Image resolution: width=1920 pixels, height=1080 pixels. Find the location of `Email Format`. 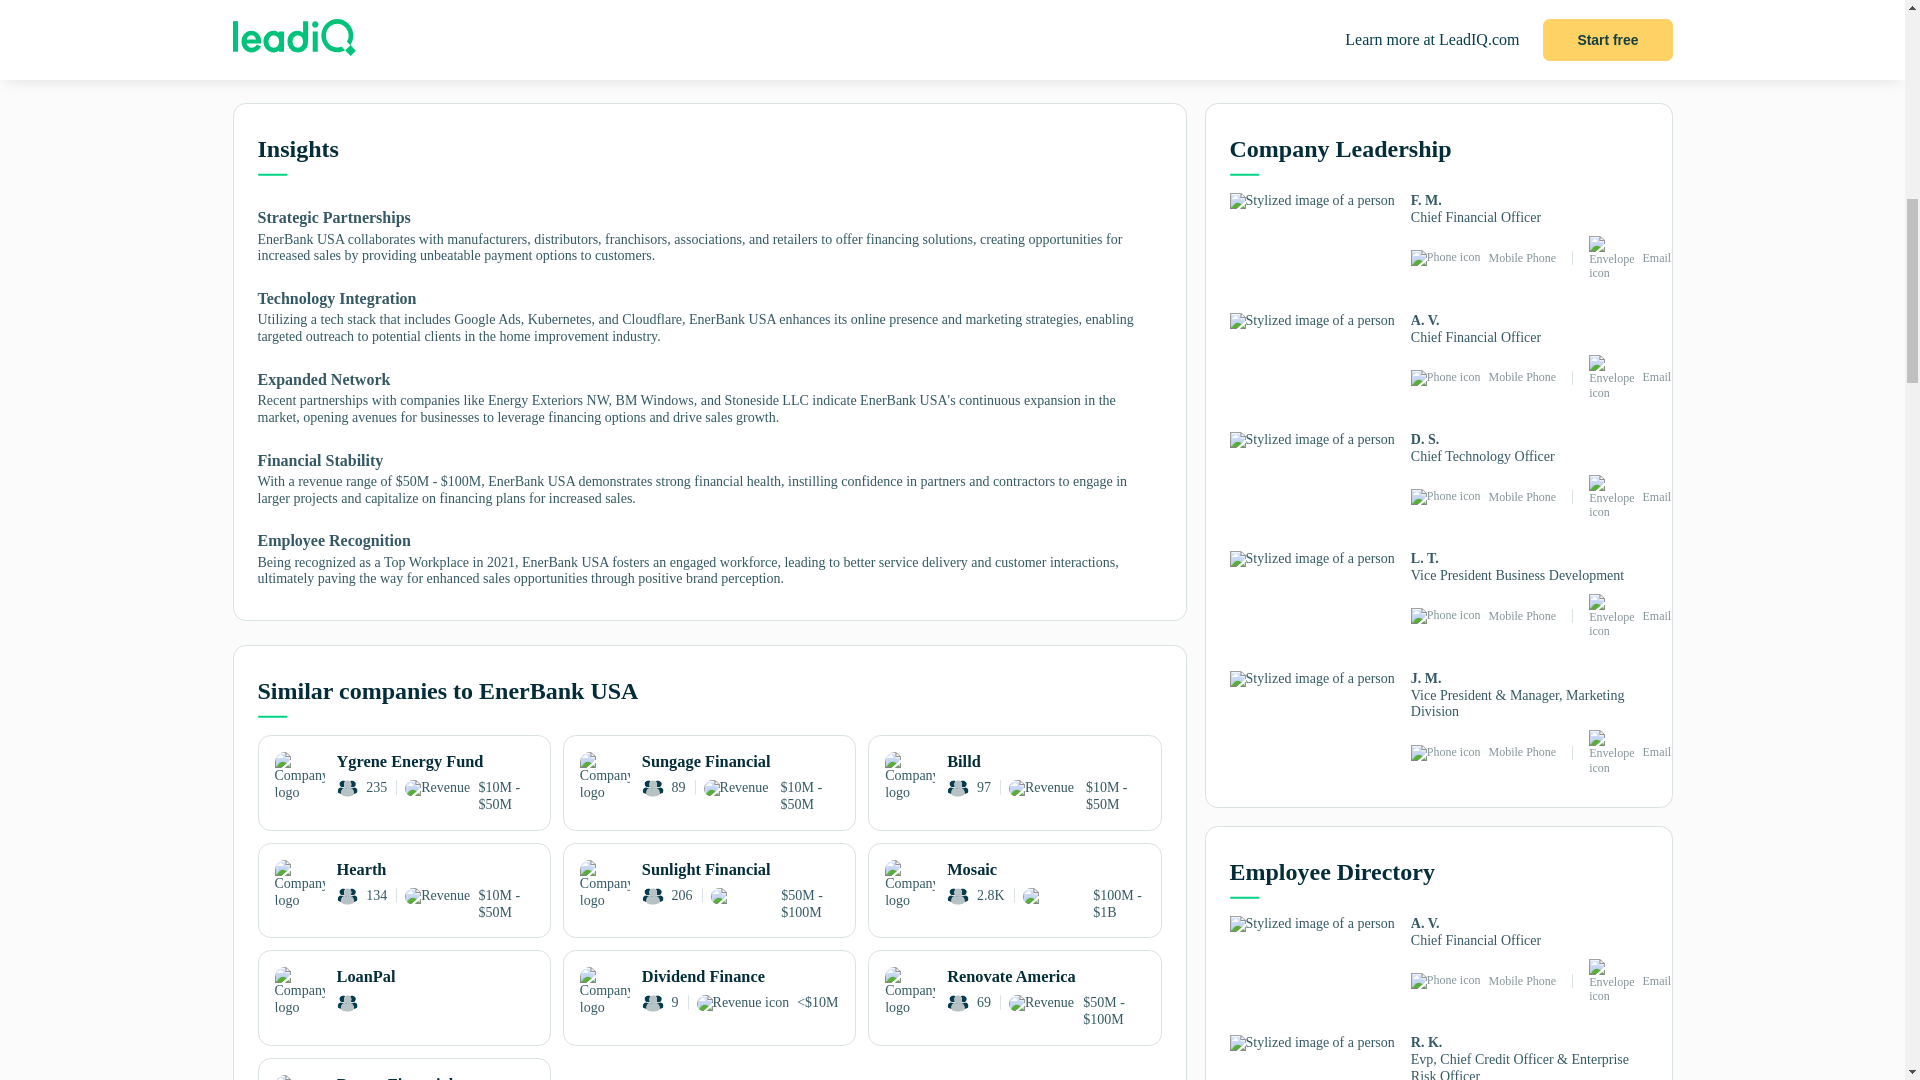

Email Format is located at coordinates (947, 61).